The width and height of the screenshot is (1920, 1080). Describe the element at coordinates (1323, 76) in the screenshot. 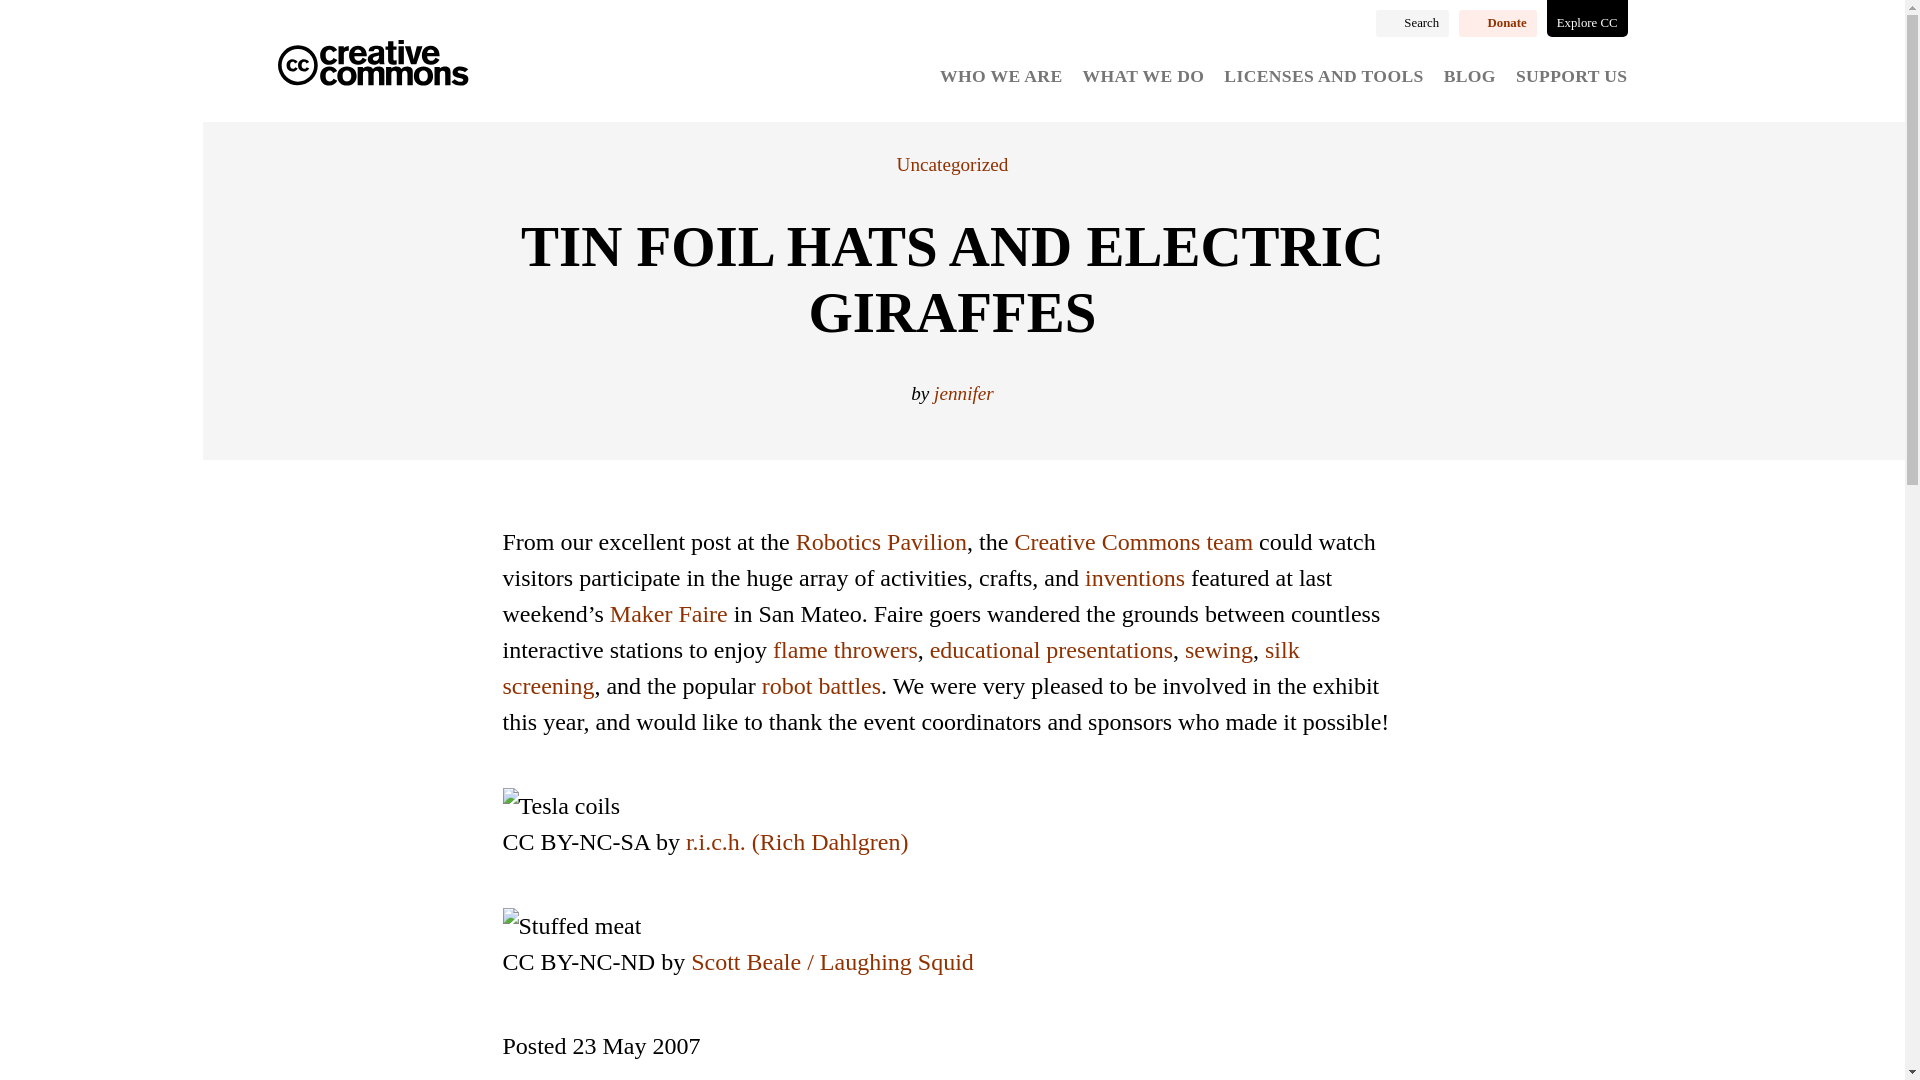

I see `LICENSES AND TOOLS` at that location.